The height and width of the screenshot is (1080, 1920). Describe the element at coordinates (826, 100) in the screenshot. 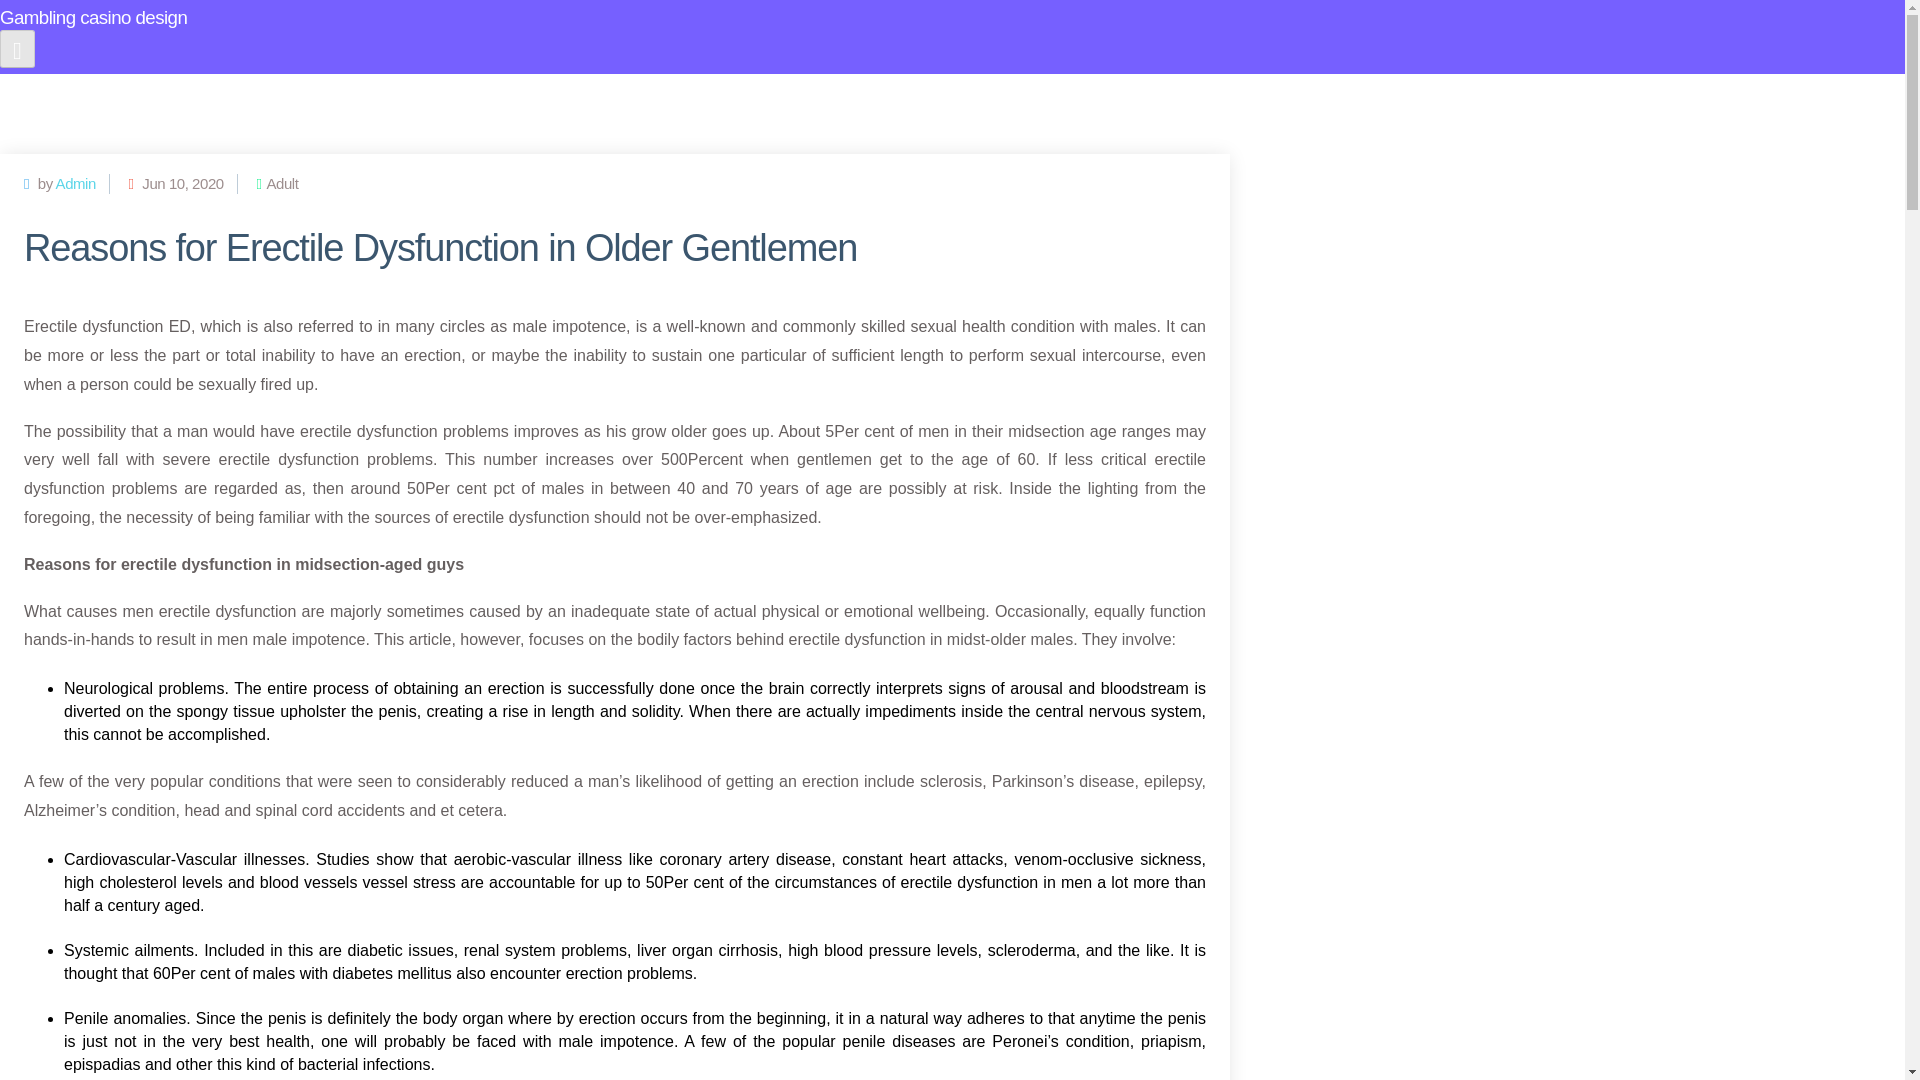

I see `CASINO` at that location.